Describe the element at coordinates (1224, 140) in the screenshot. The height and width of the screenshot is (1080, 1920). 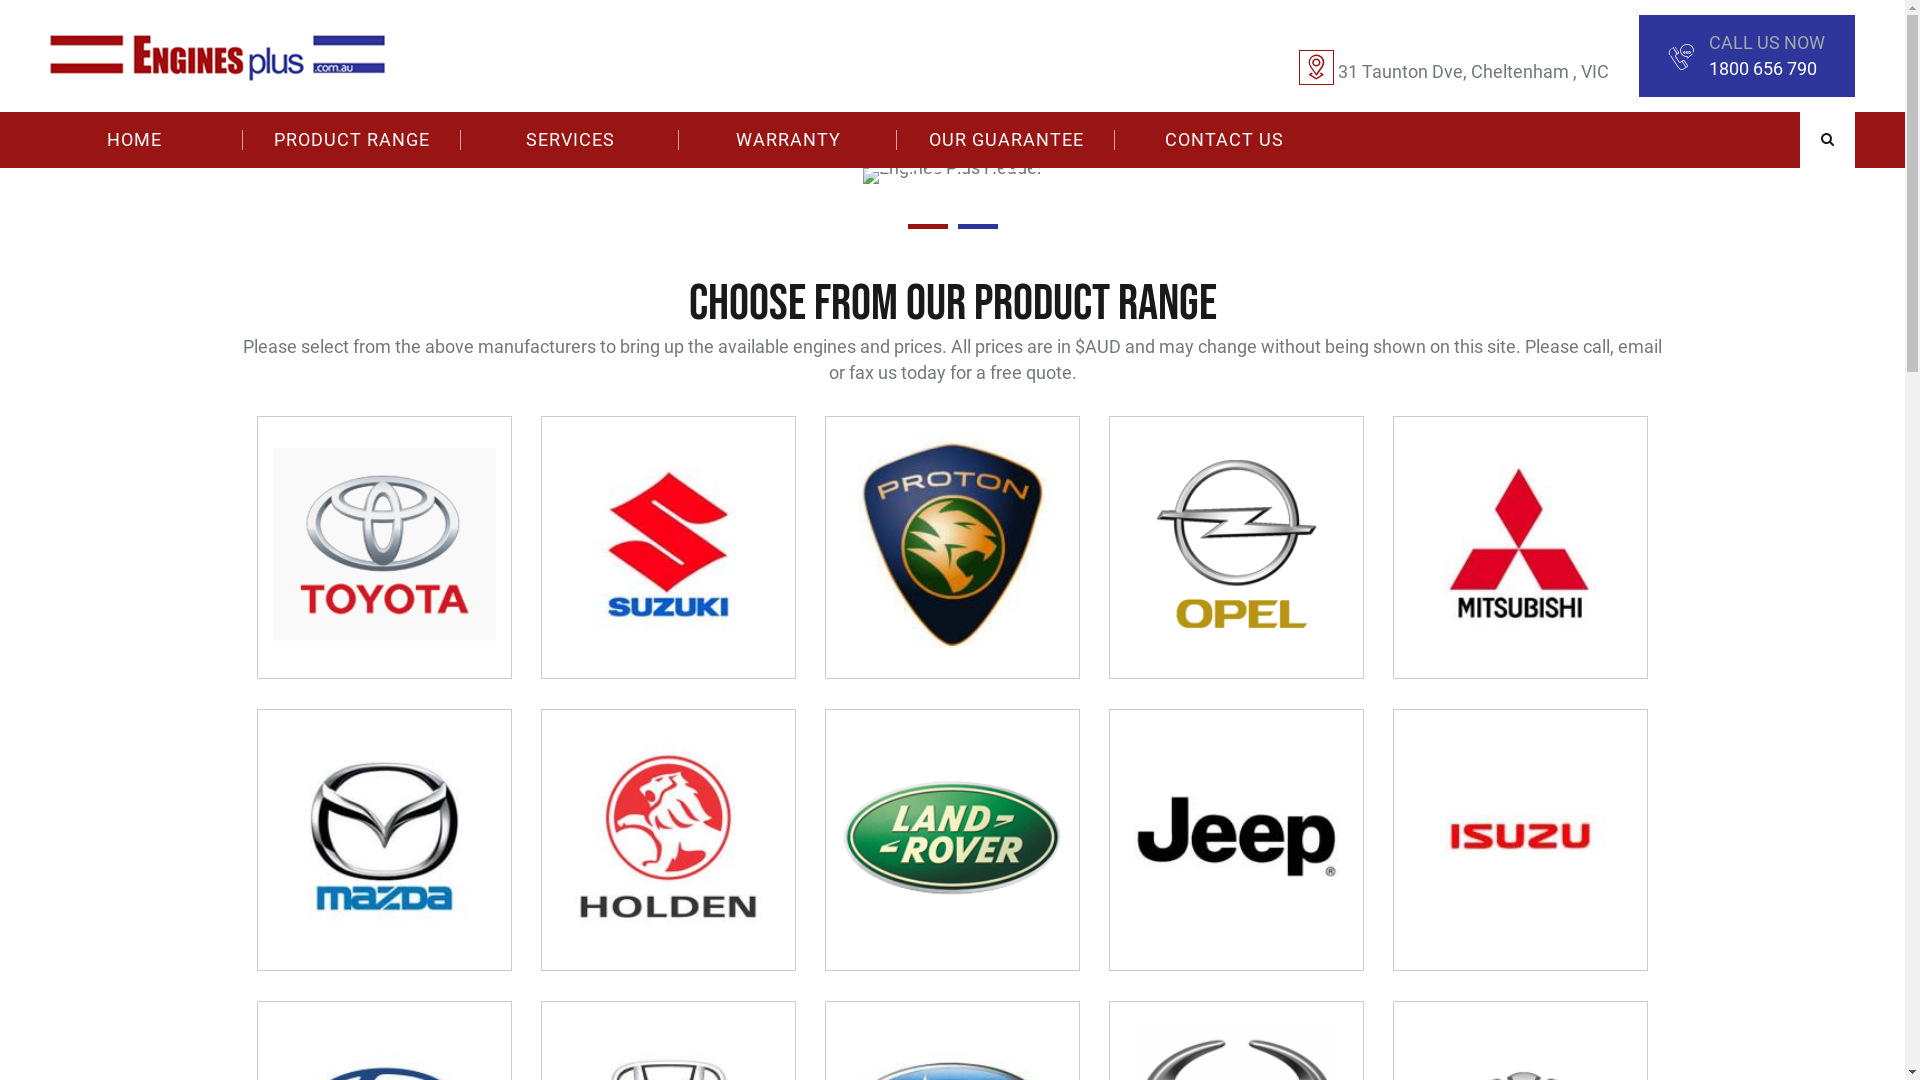
I see `CONTACT US` at that location.